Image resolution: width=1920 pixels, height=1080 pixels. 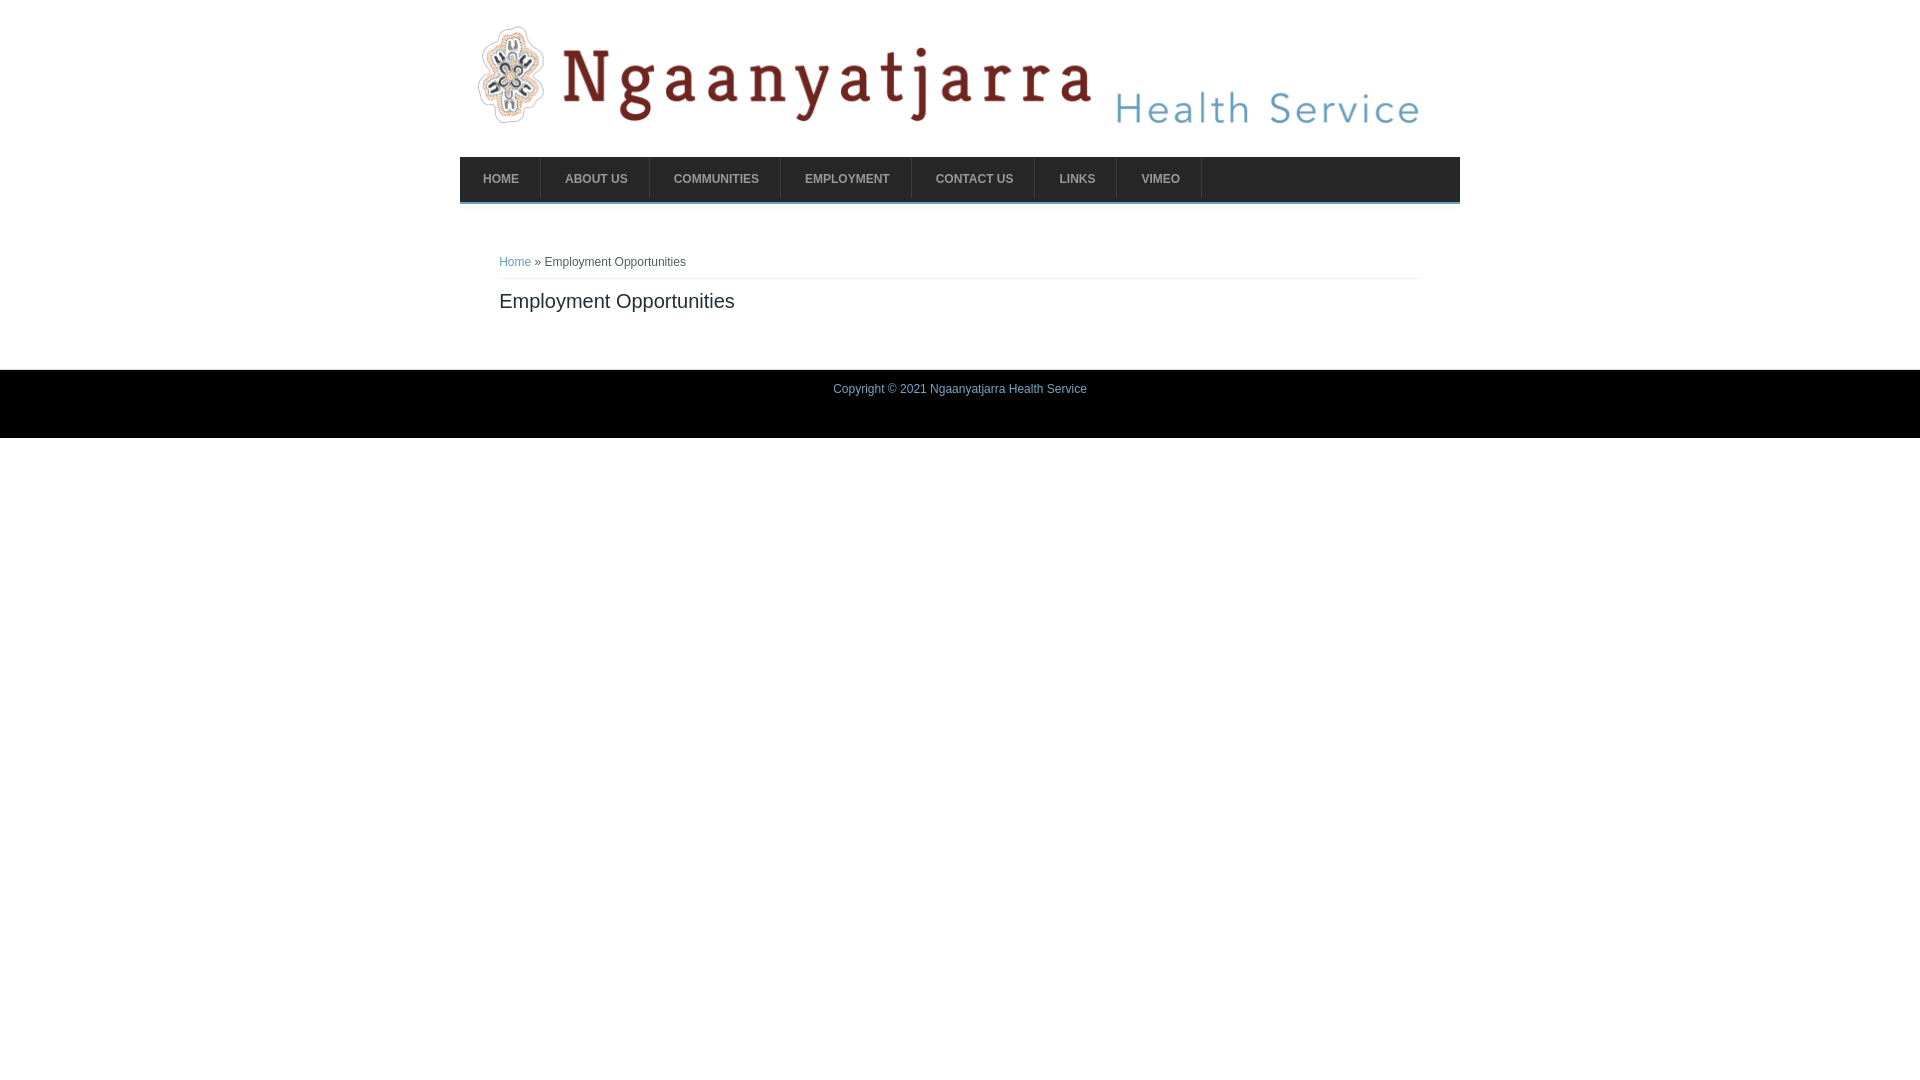 What do you see at coordinates (1428, 418) in the screenshot?
I see `Zymphonies` at bounding box center [1428, 418].